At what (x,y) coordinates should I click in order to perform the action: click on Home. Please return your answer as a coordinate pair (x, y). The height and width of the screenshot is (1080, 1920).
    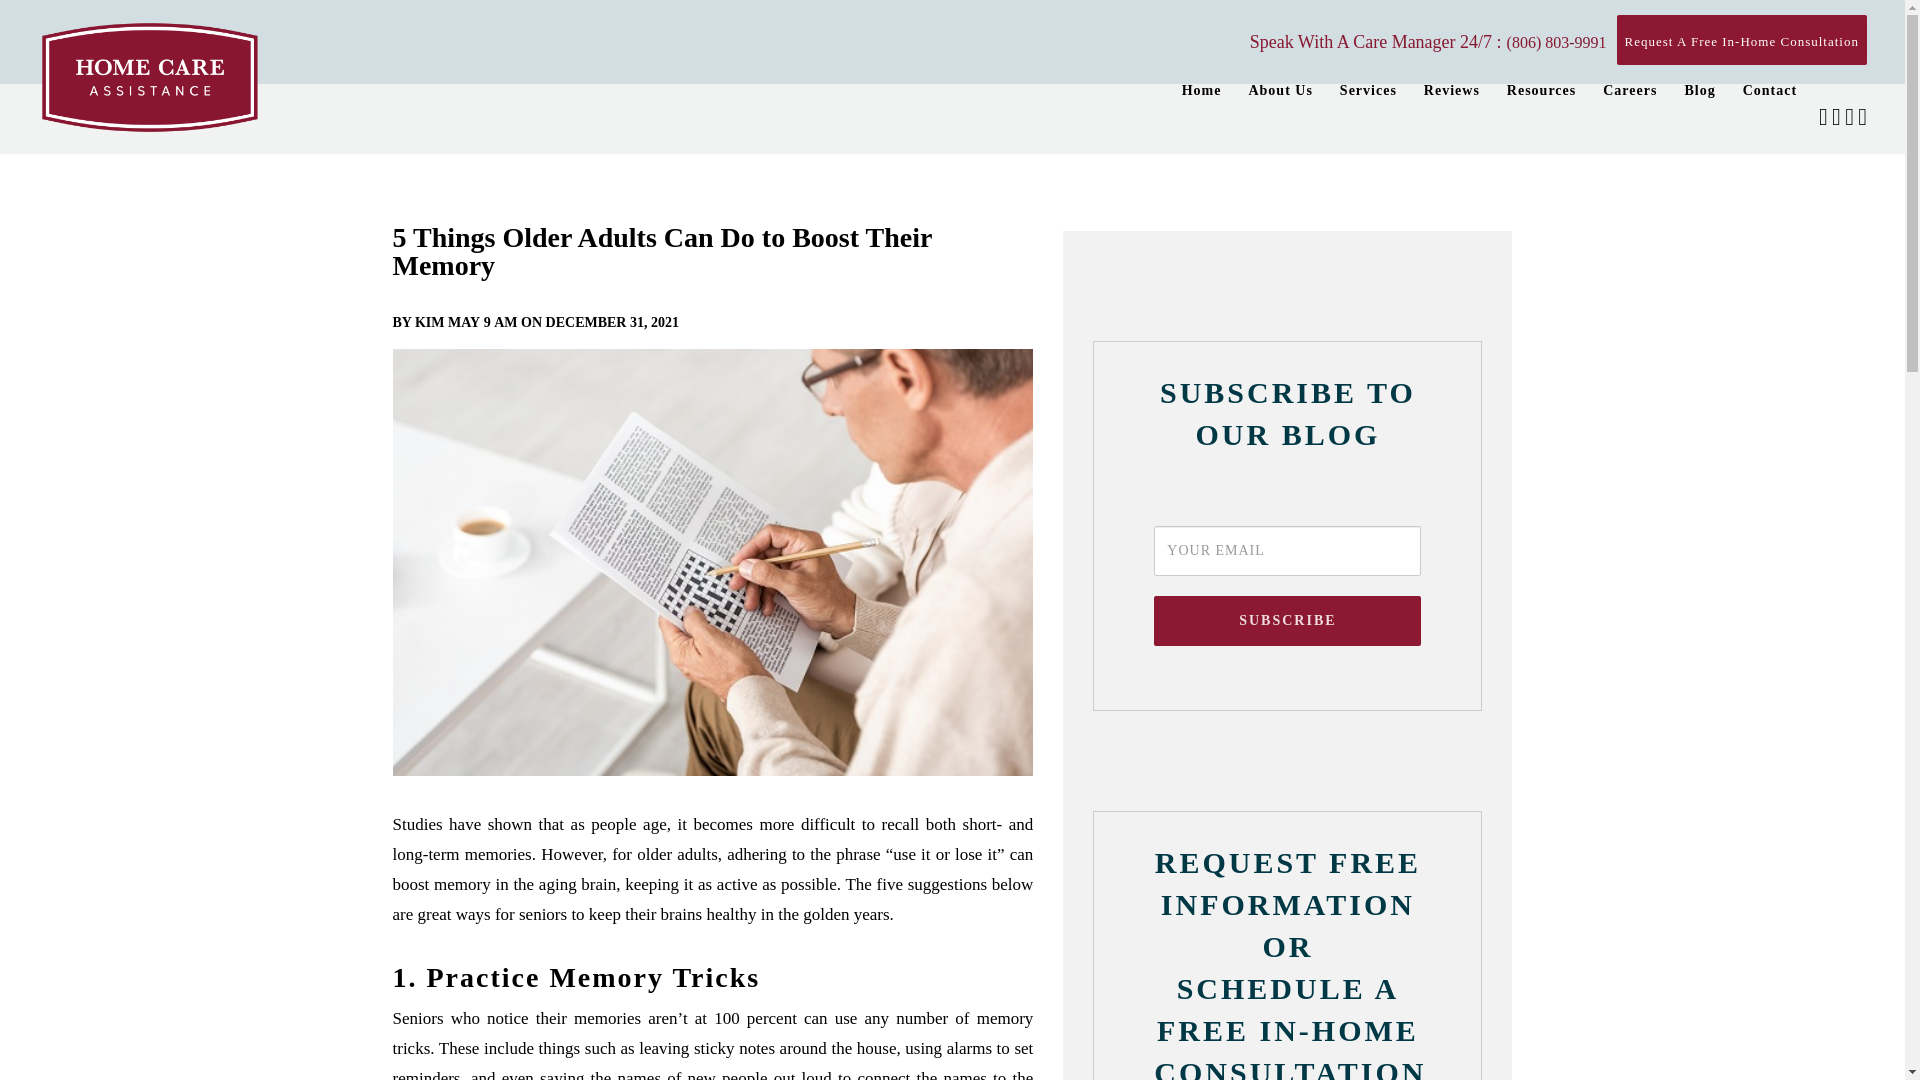
    Looking at the image, I should click on (1202, 91).